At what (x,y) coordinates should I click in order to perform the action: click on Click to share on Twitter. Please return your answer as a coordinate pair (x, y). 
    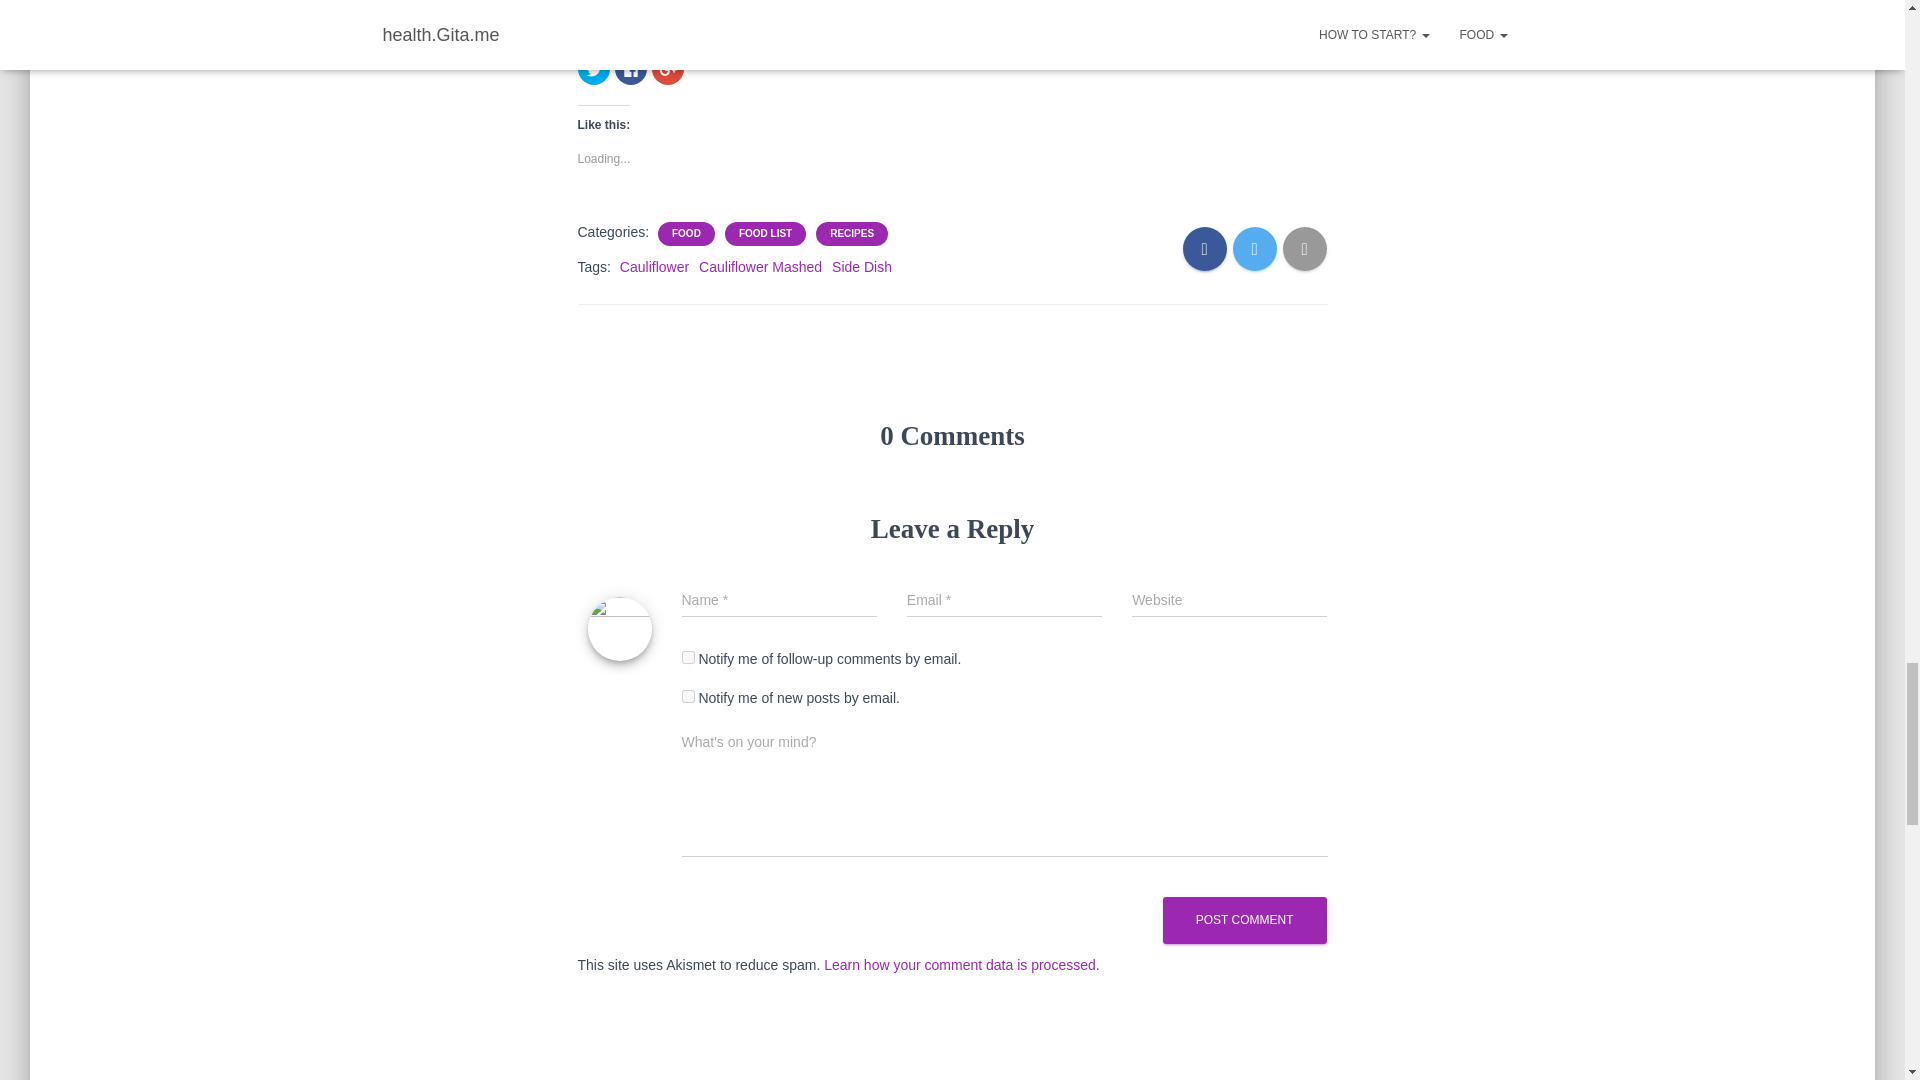
    Looking at the image, I should click on (594, 68).